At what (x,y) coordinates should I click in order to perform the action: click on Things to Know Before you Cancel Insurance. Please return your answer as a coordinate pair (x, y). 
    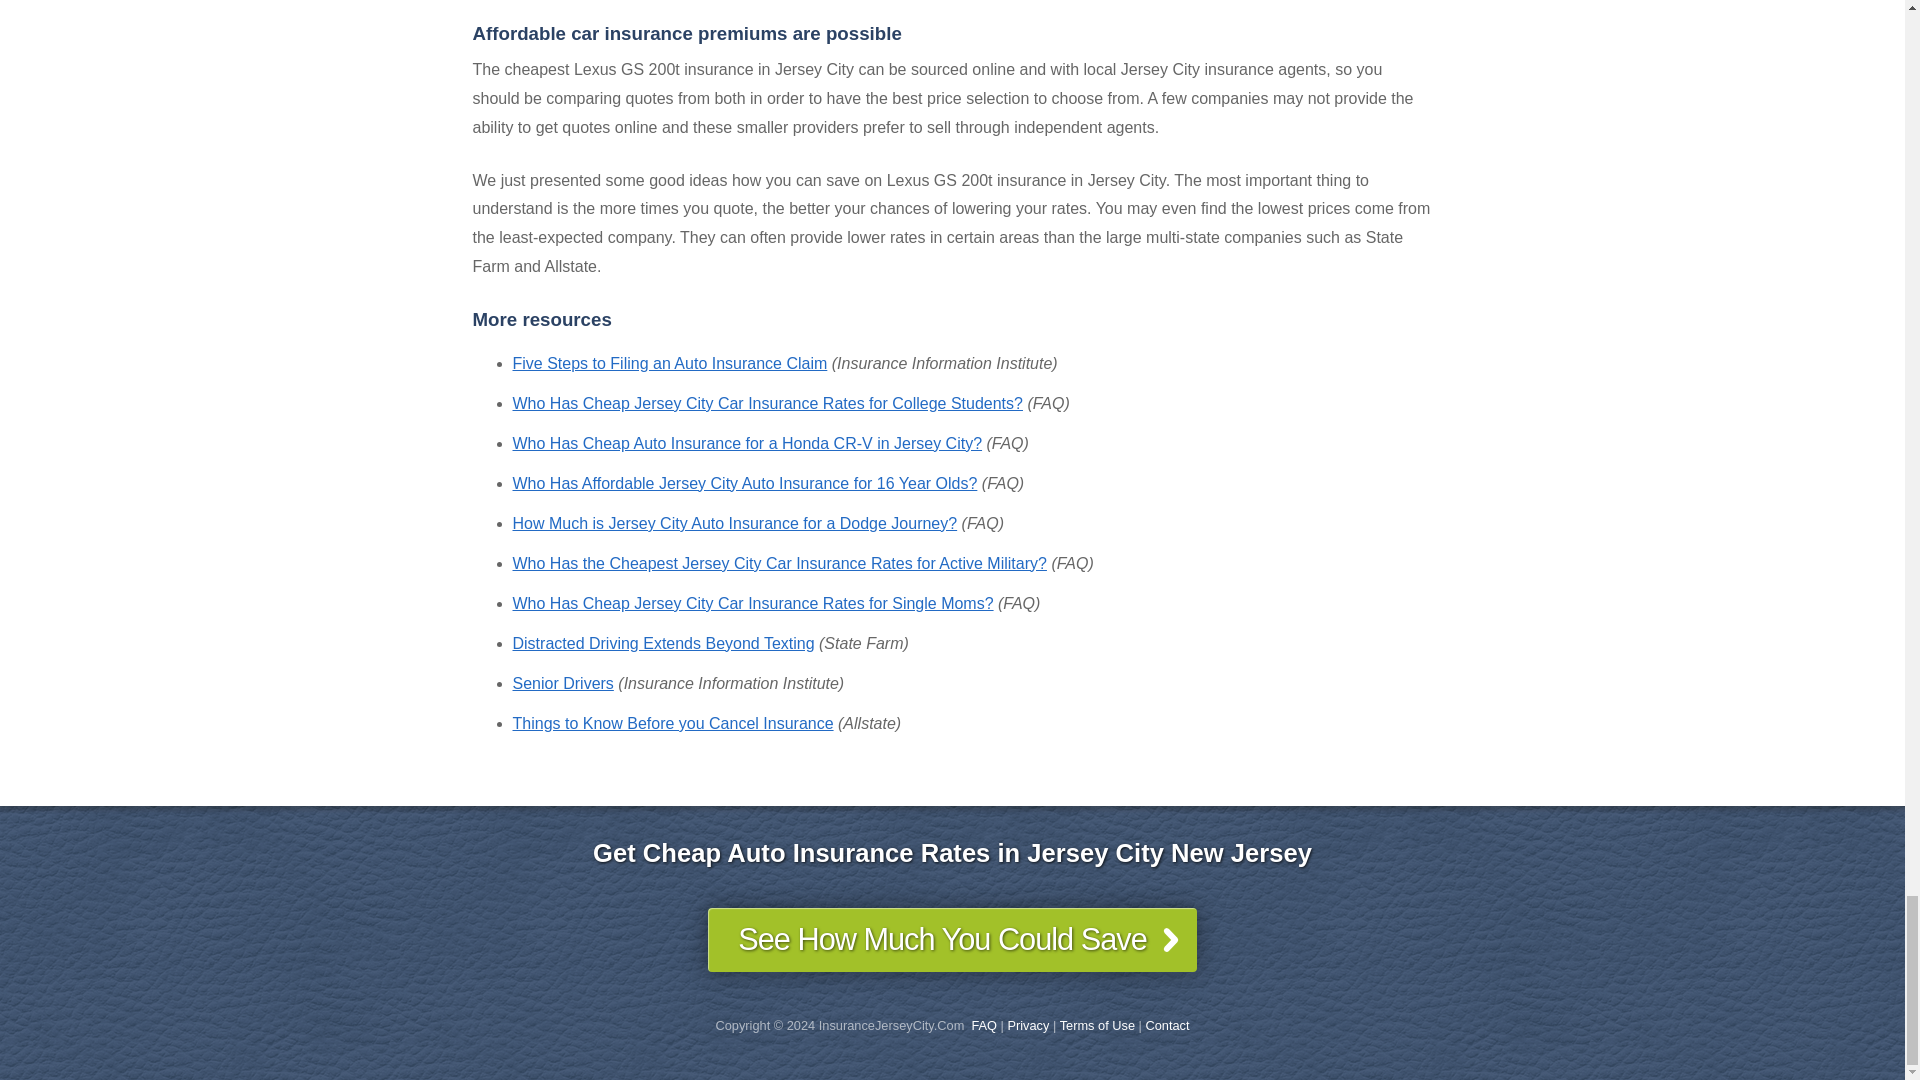
    Looking at the image, I should click on (672, 723).